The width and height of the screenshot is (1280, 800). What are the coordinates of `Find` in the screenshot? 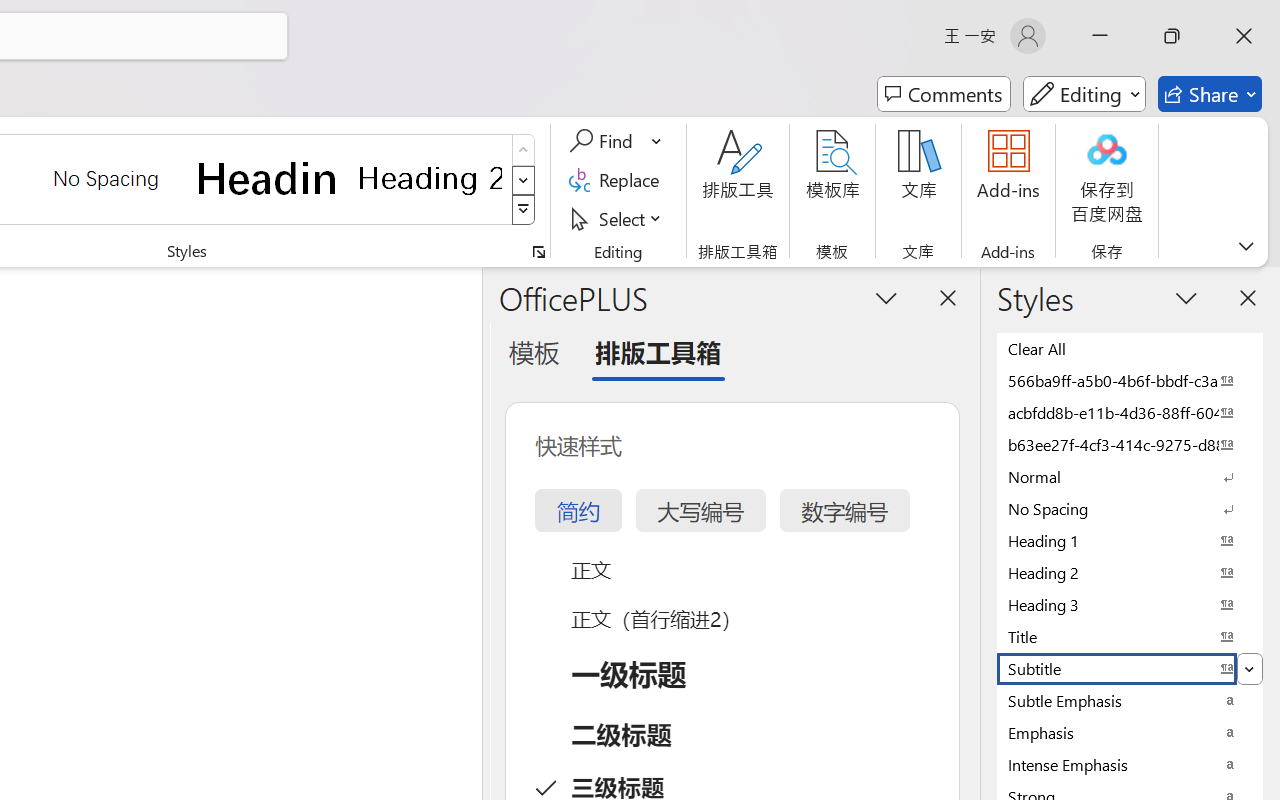 It's located at (616, 141).